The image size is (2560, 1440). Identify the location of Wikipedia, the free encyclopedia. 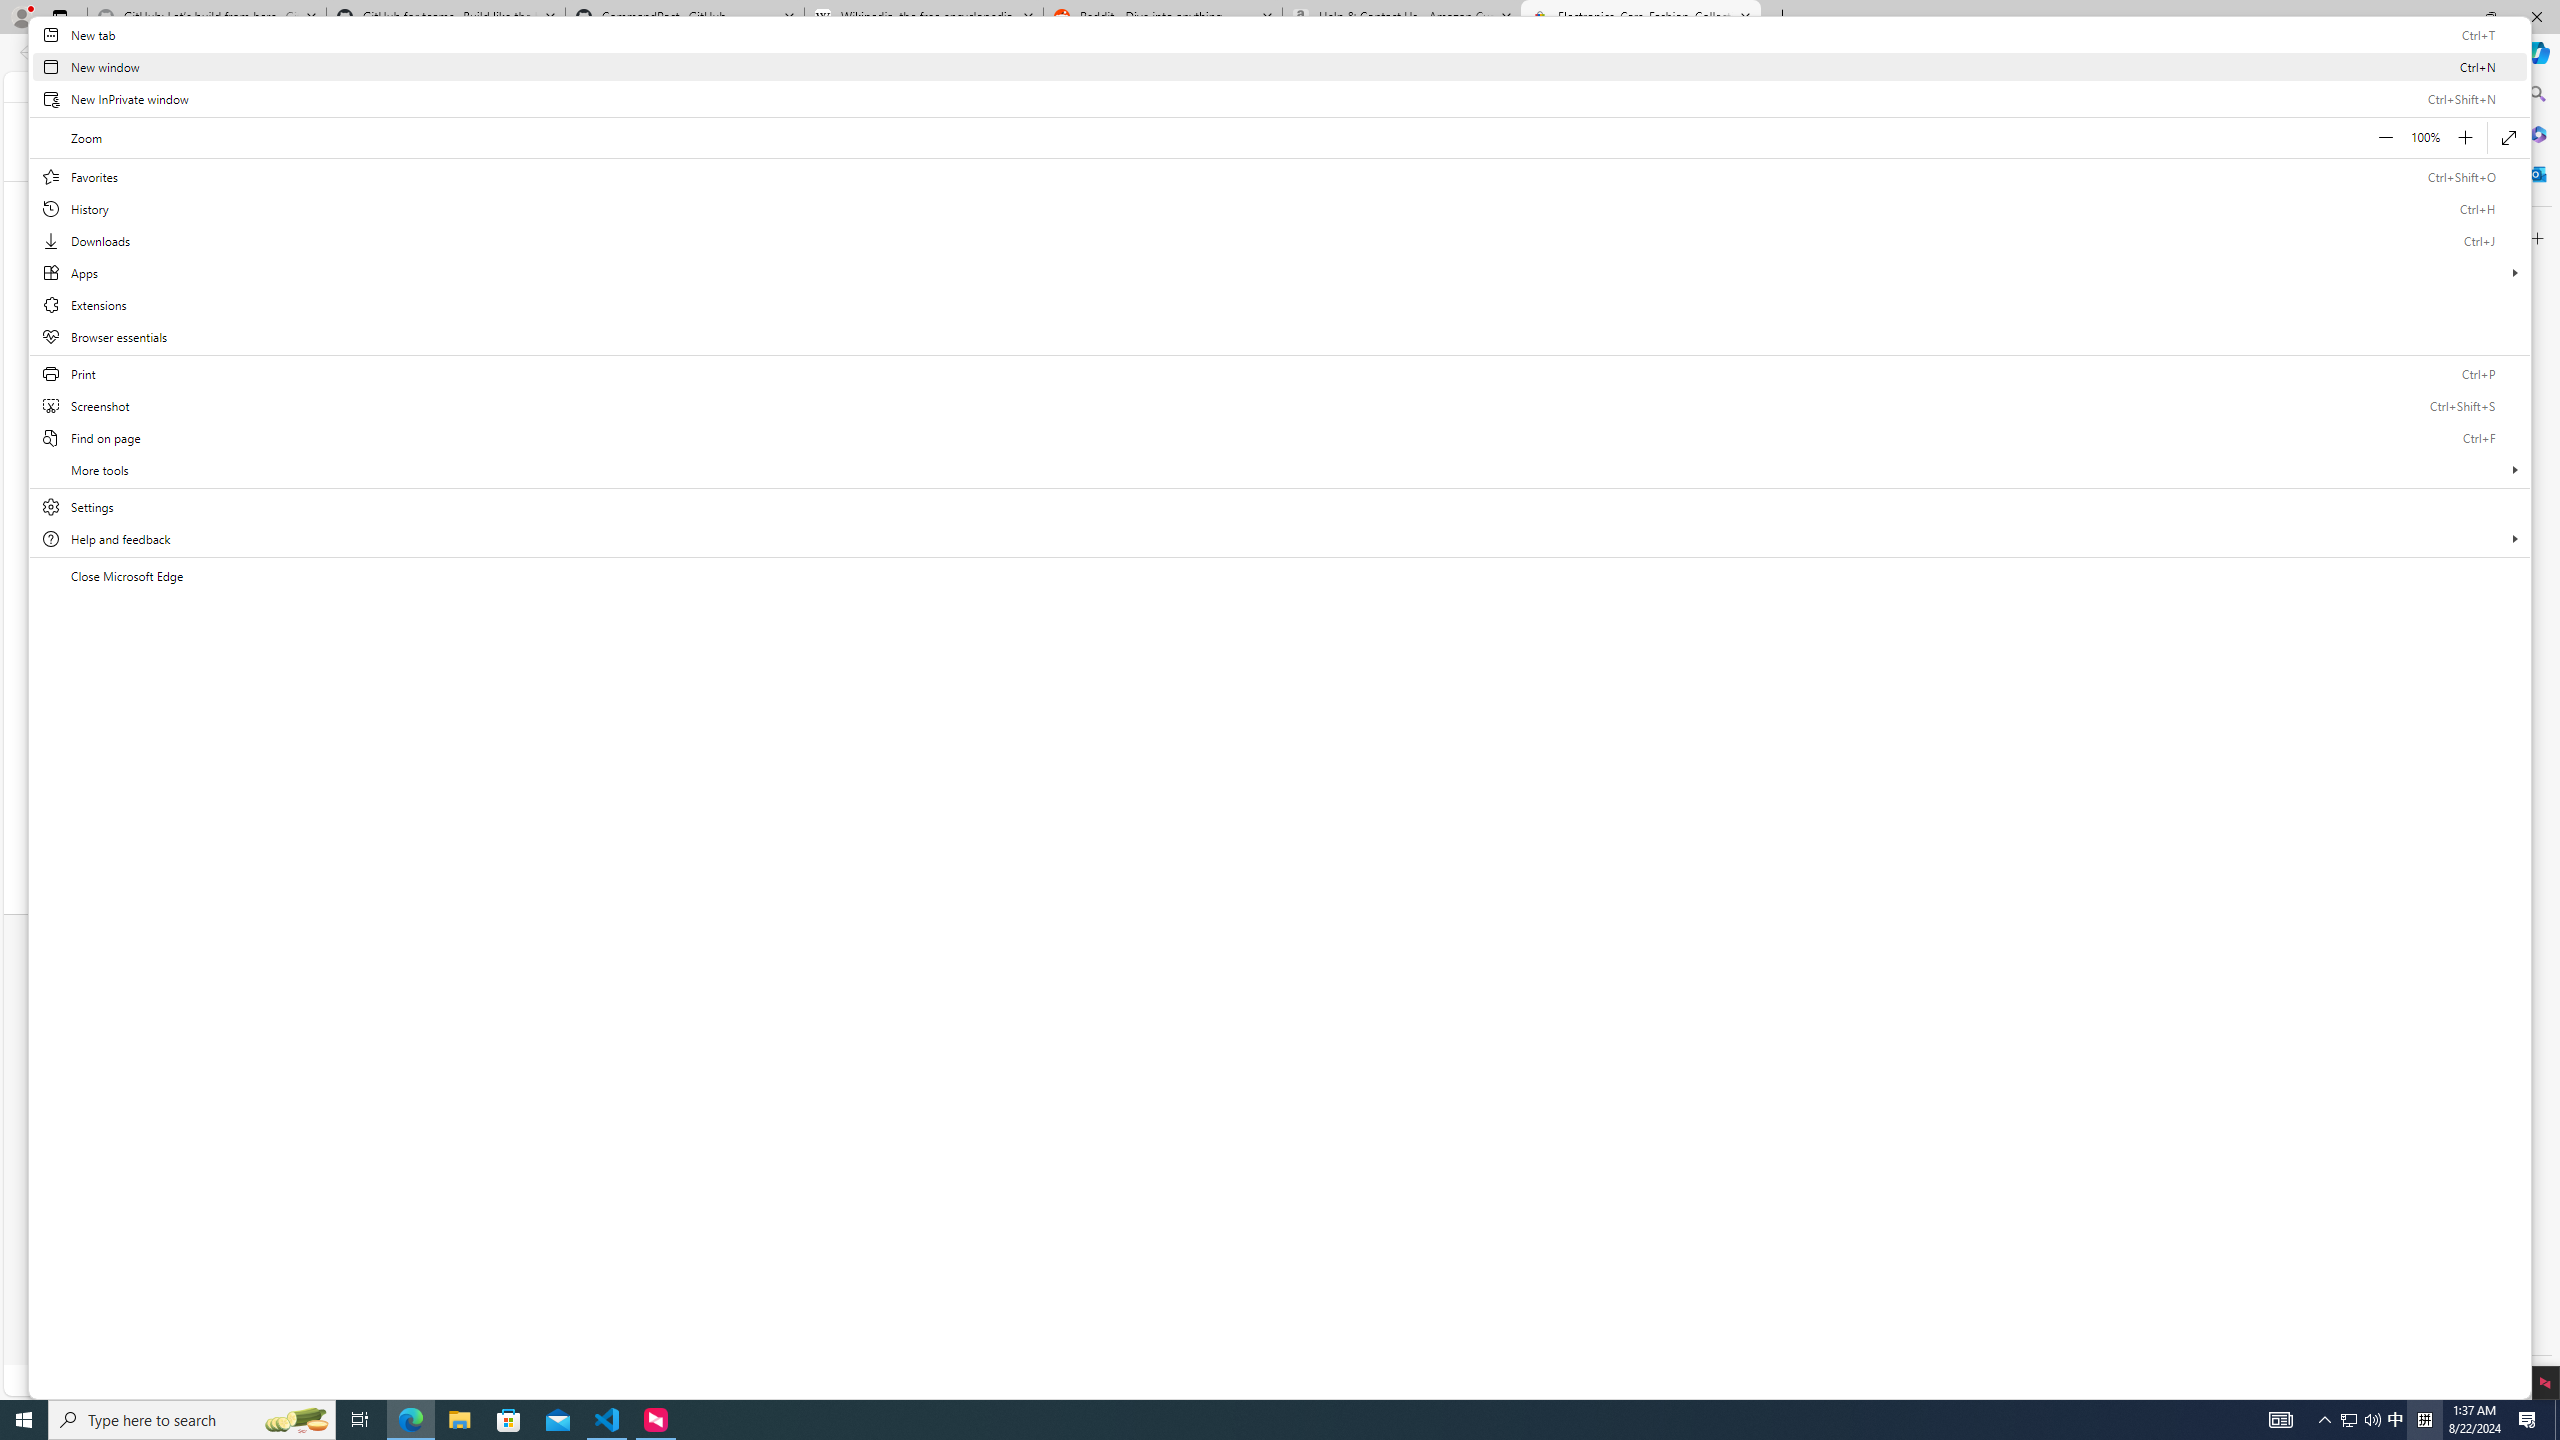
(924, 17).